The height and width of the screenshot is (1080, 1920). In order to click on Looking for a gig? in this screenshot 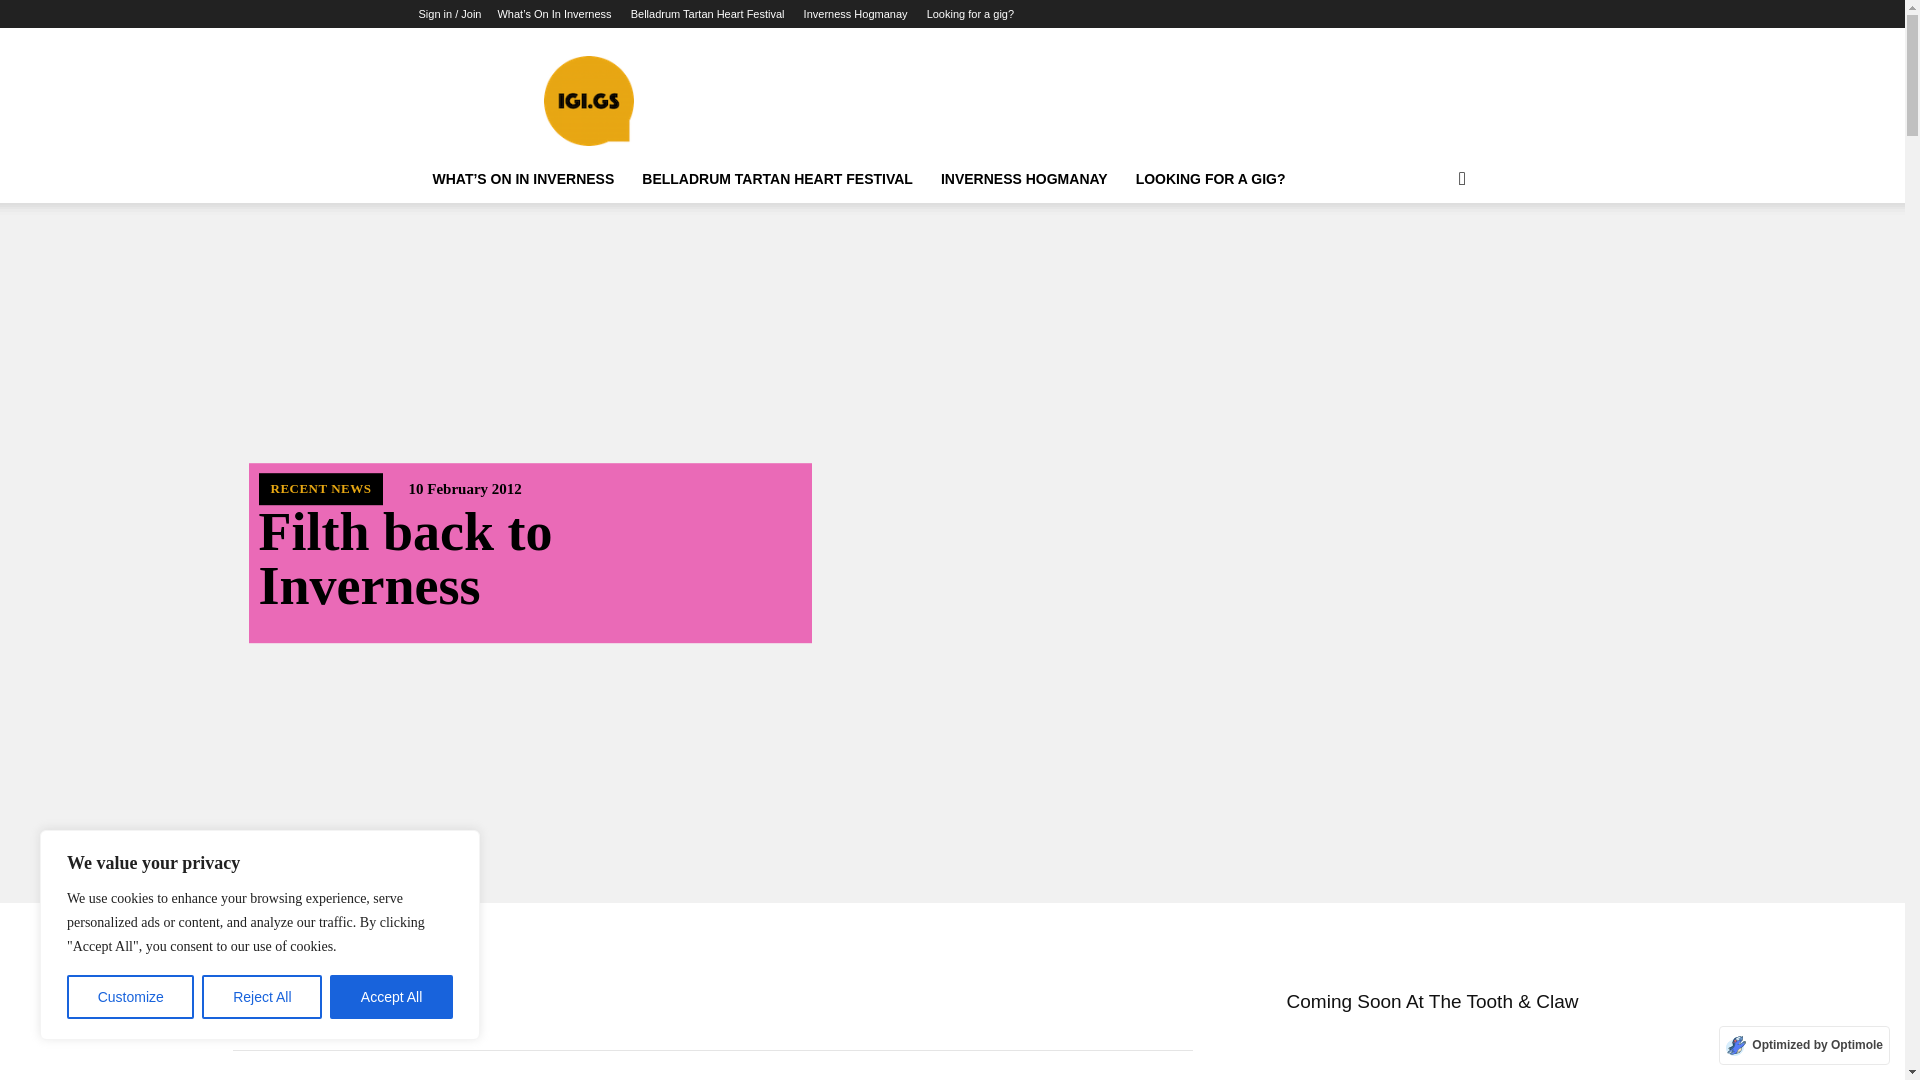, I will do `click(970, 14)`.